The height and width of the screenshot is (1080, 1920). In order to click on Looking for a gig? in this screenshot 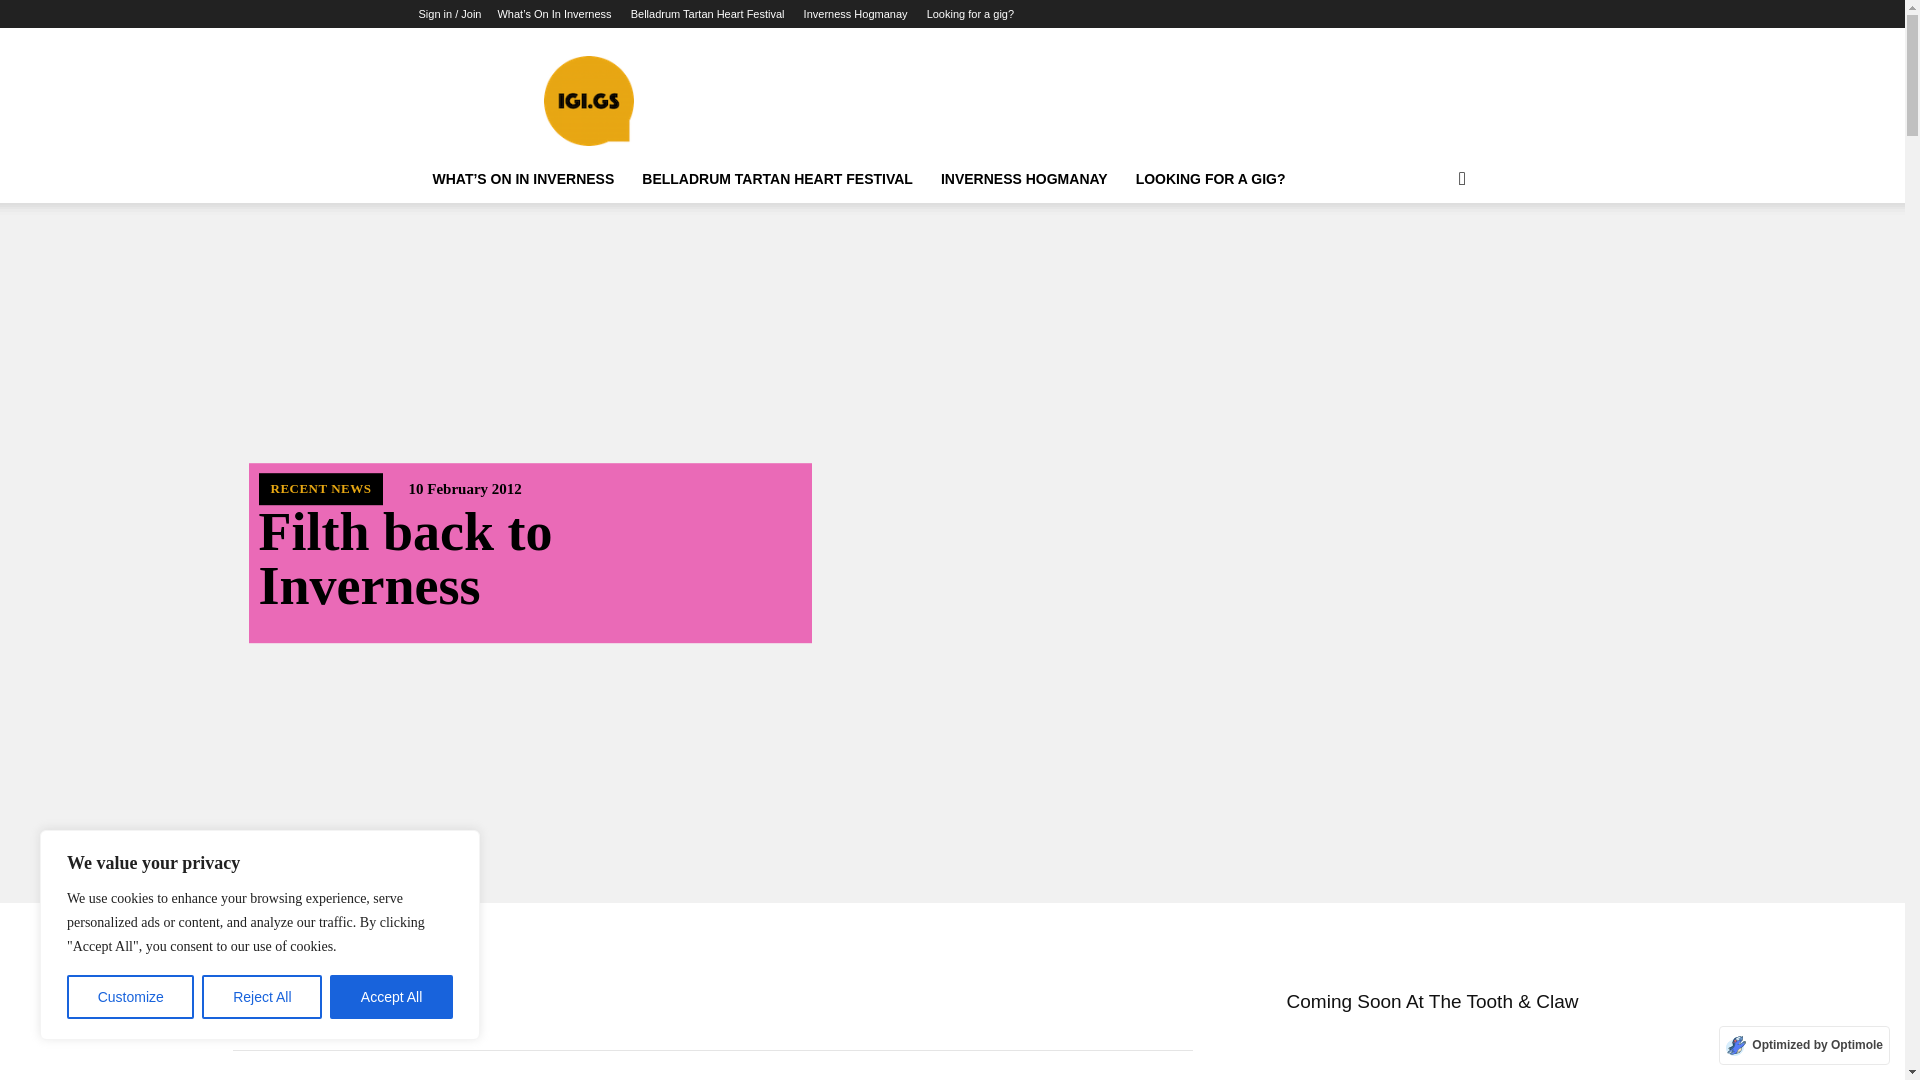, I will do `click(970, 14)`.